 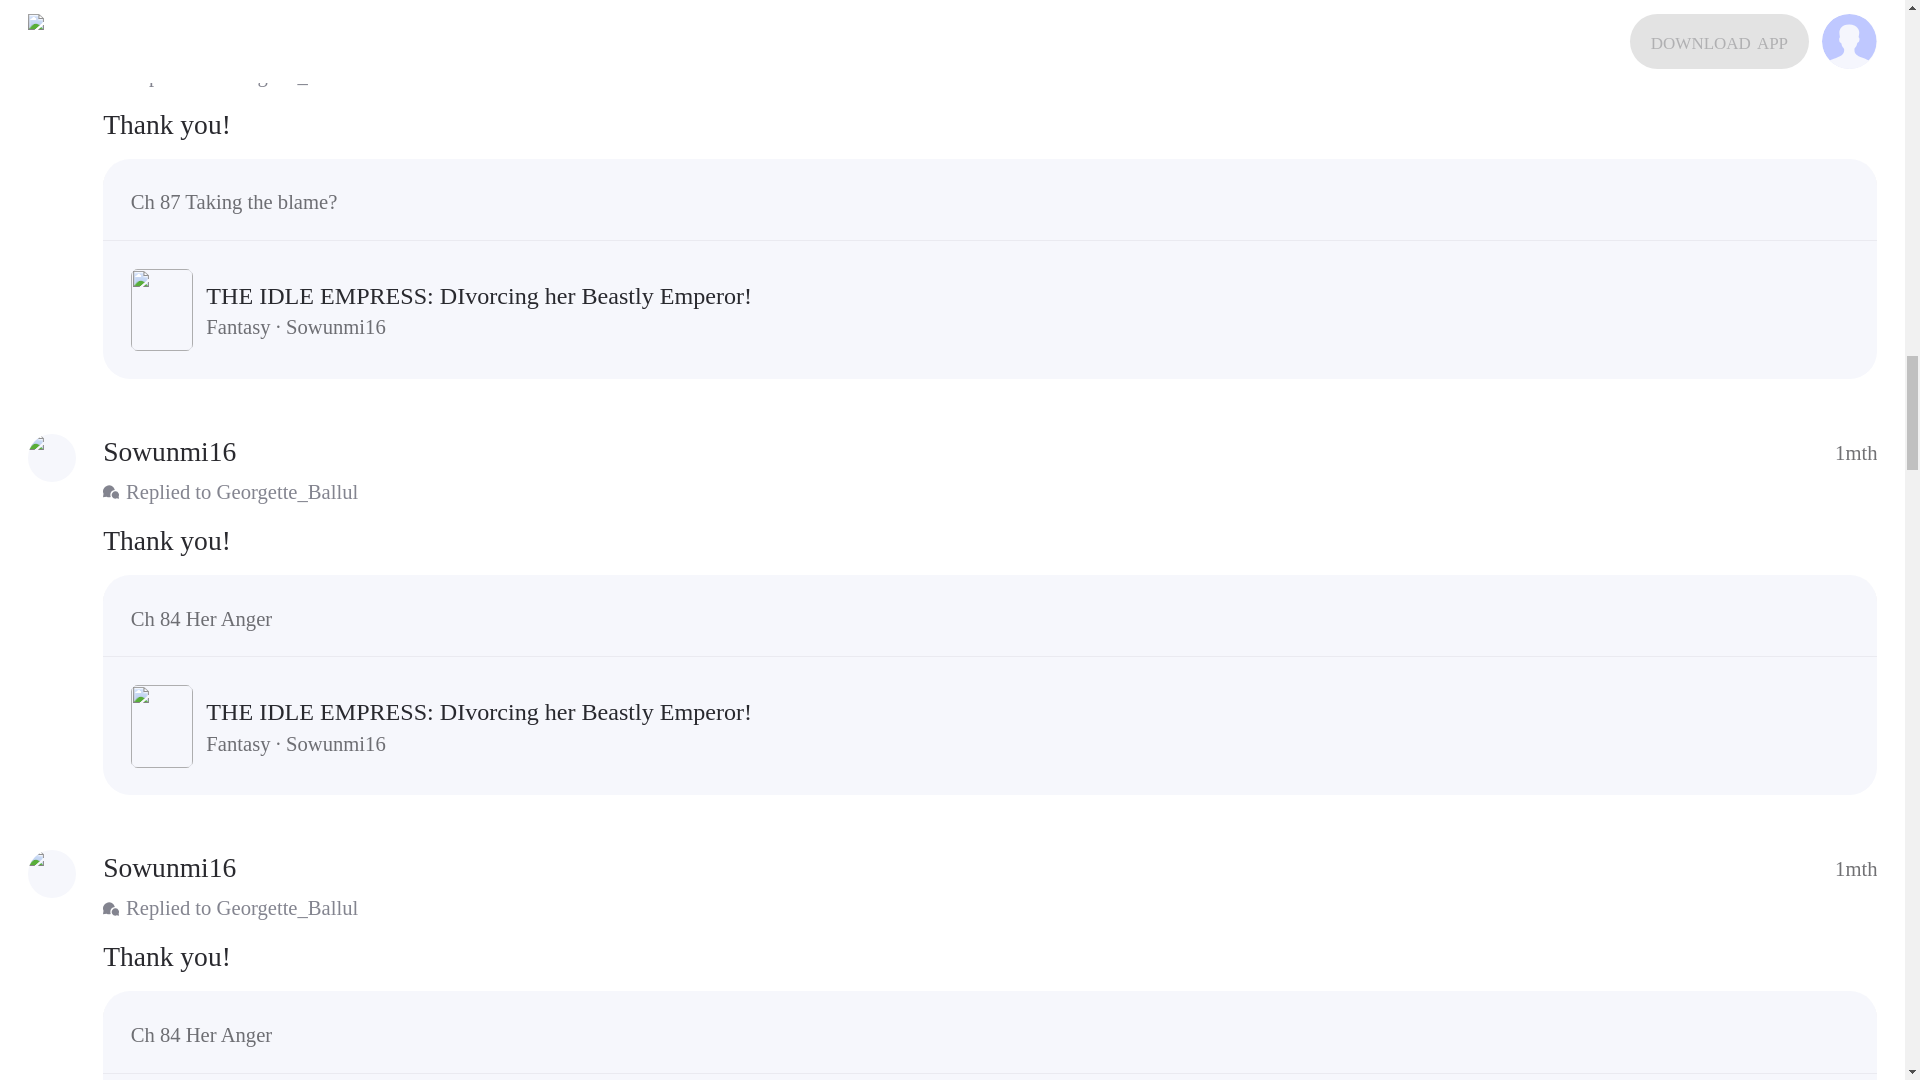 I want to click on reply, so click(x=990, y=540).